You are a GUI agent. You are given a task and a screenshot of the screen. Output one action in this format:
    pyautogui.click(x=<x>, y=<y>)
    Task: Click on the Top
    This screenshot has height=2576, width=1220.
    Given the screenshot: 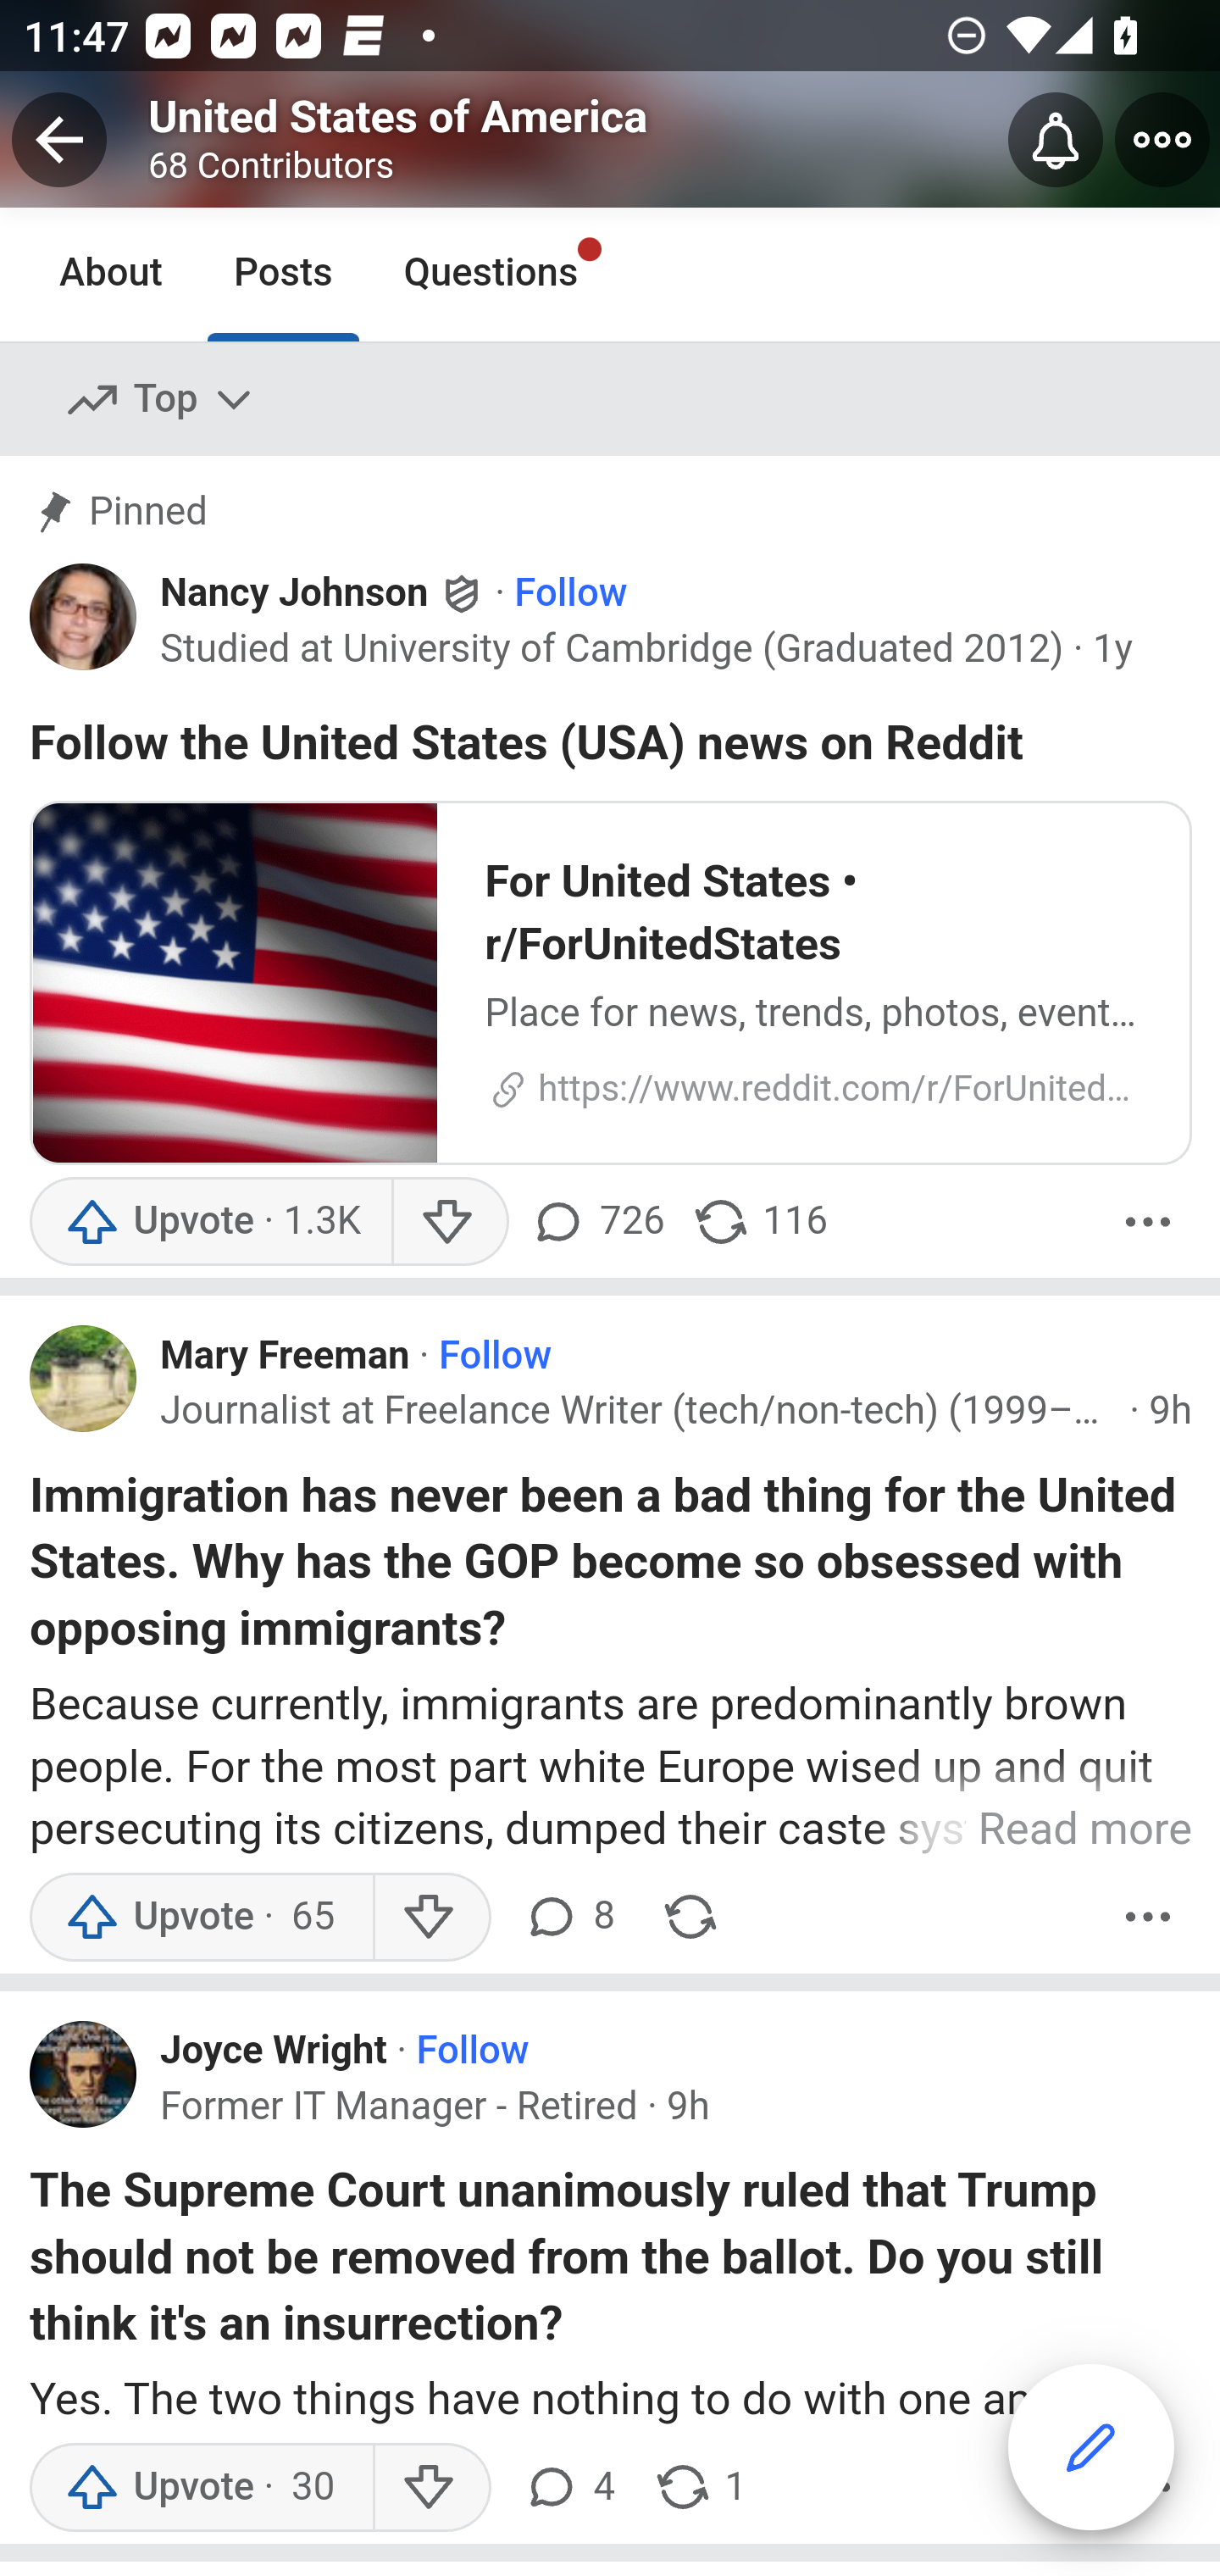 What is the action you would take?
    pyautogui.click(x=161, y=402)
    